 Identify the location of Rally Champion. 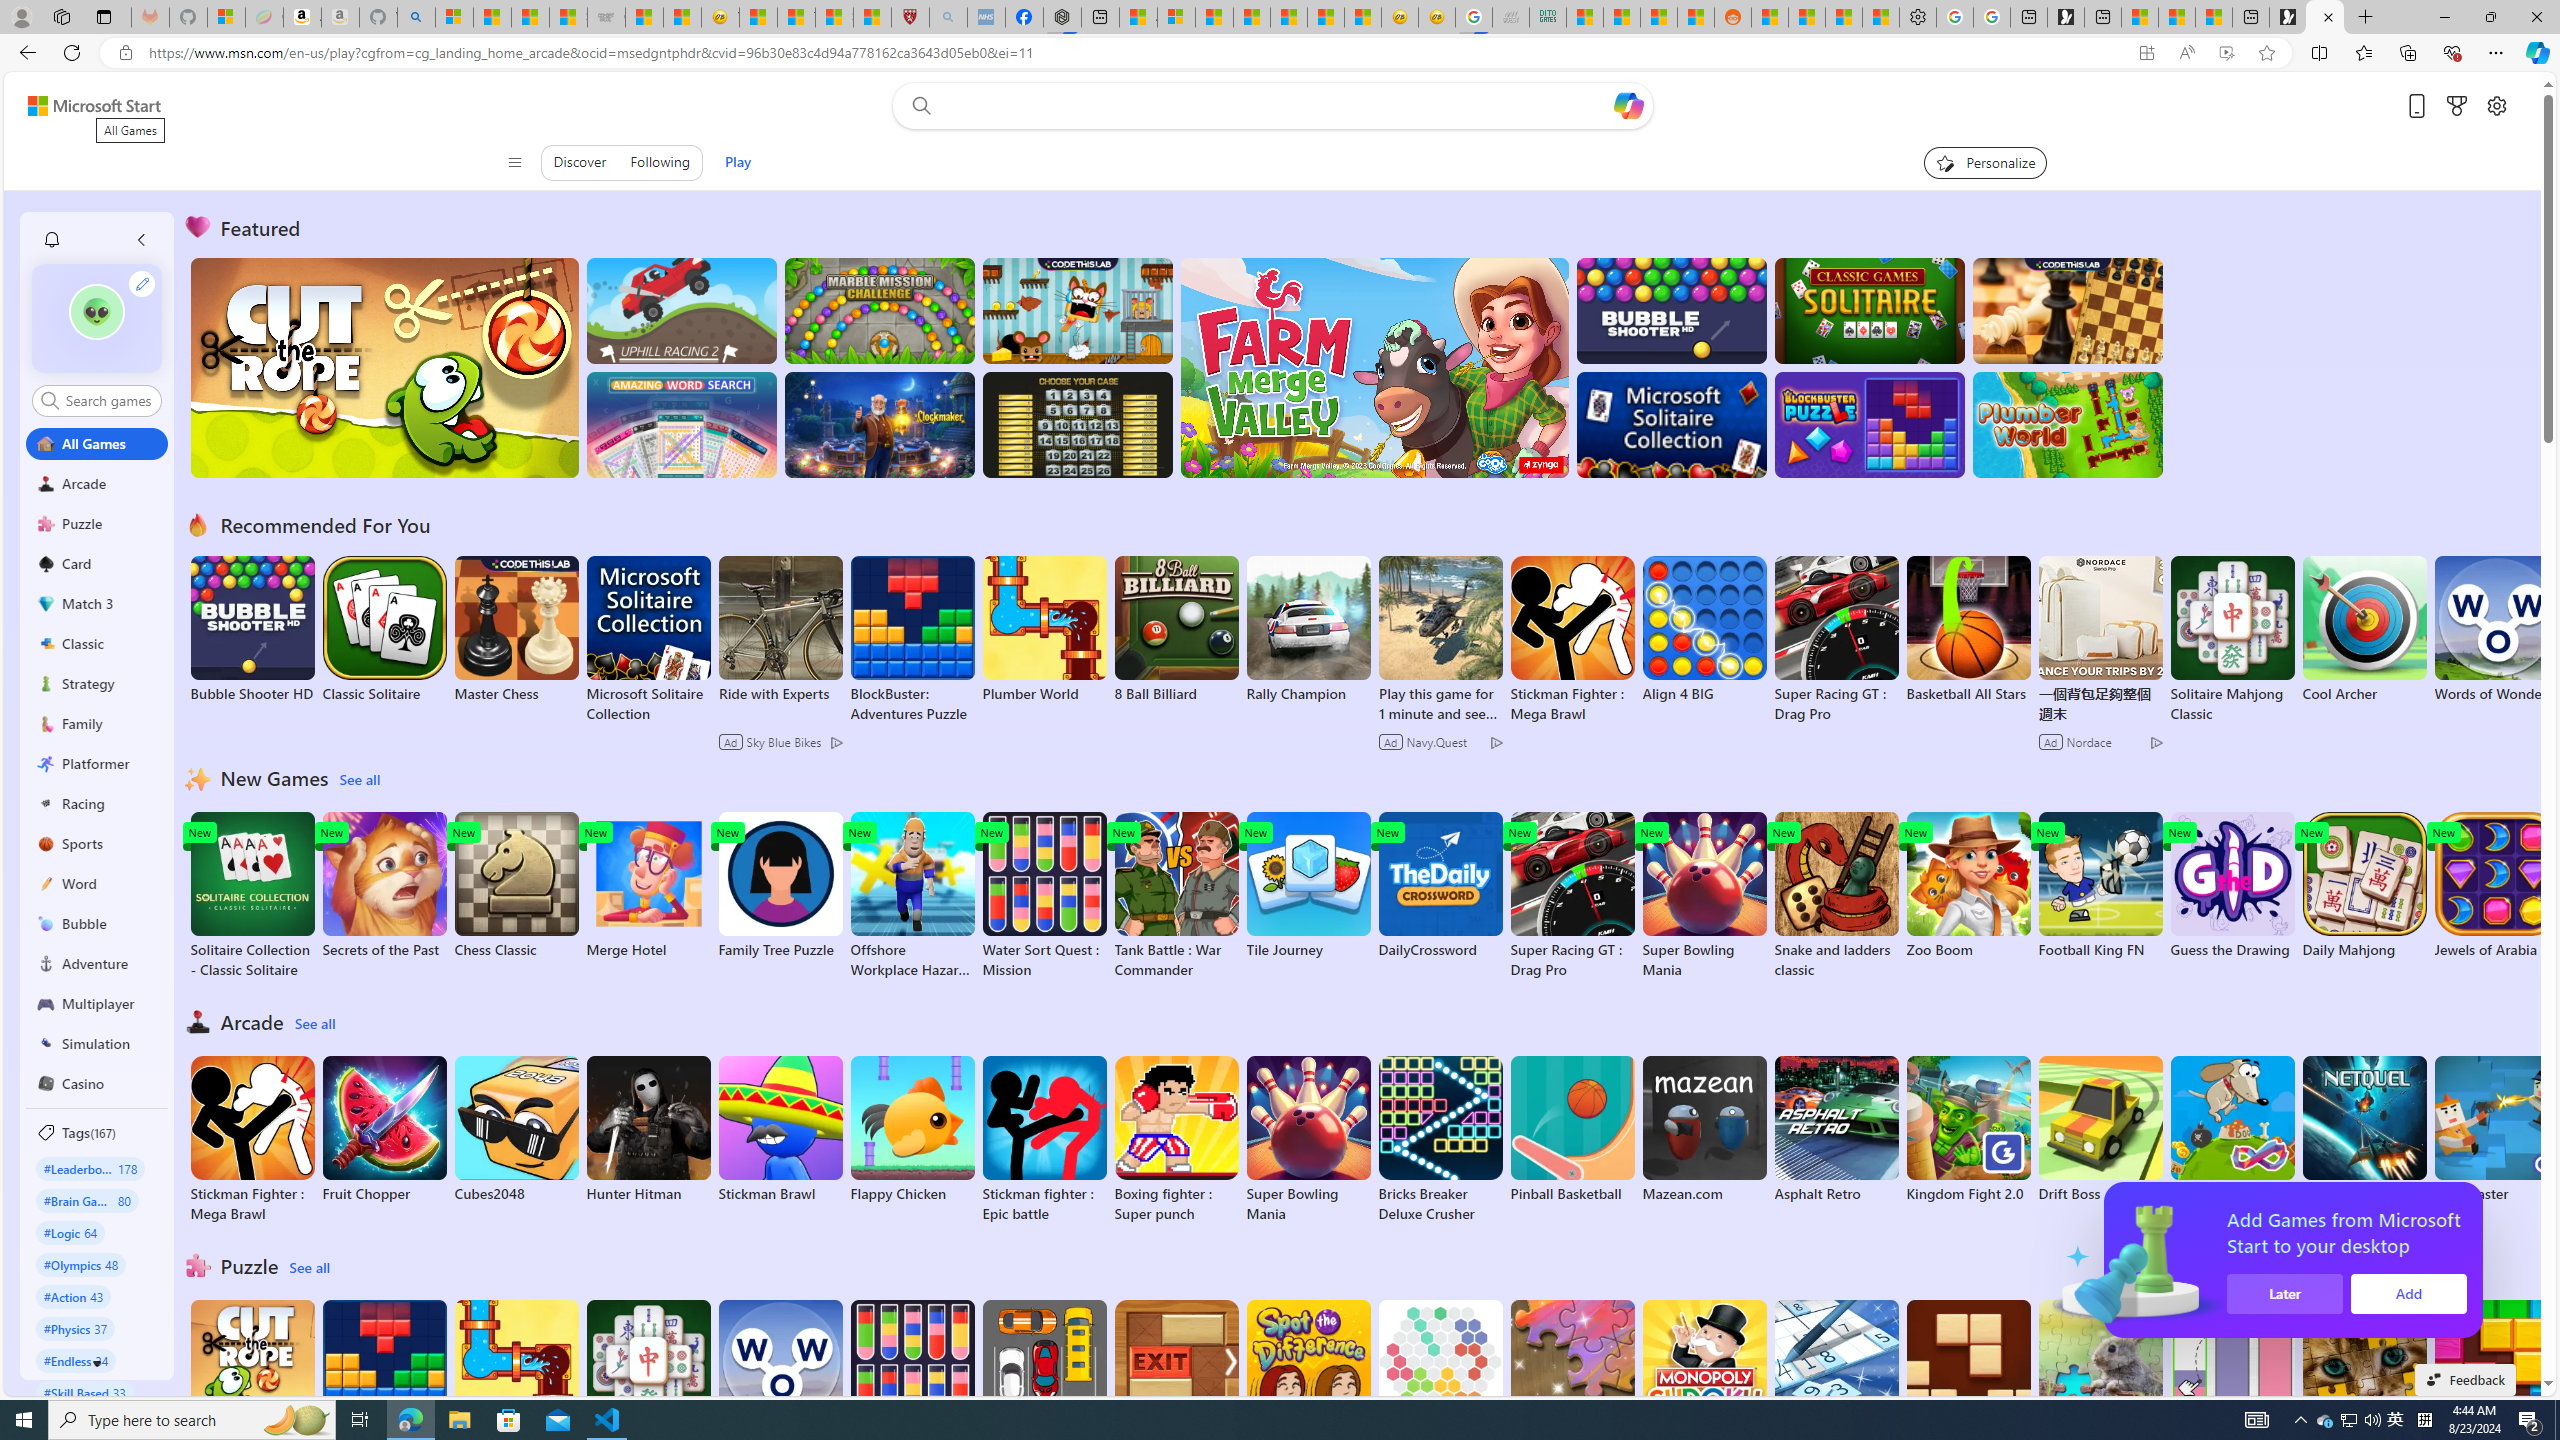
(1309, 630).